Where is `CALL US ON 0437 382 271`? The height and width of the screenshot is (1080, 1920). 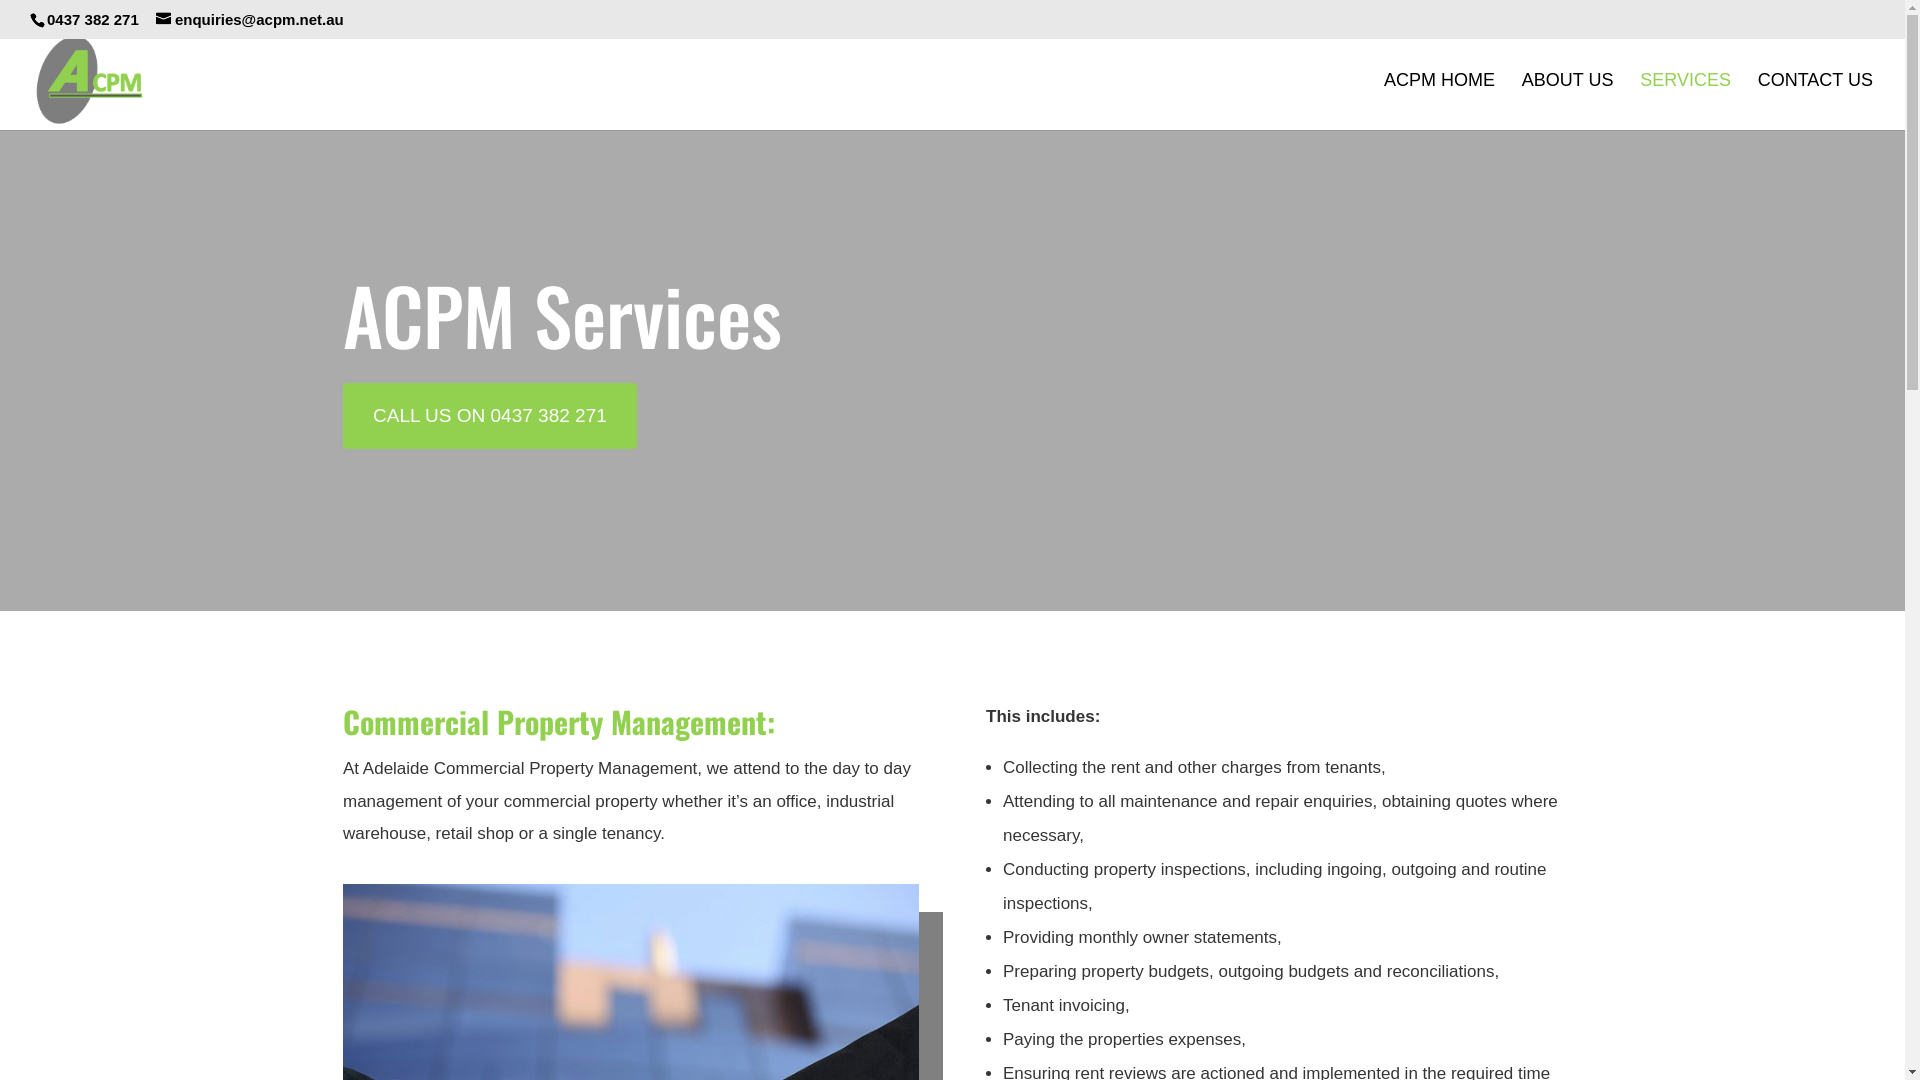 CALL US ON 0437 382 271 is located at coordinates (490, 416).